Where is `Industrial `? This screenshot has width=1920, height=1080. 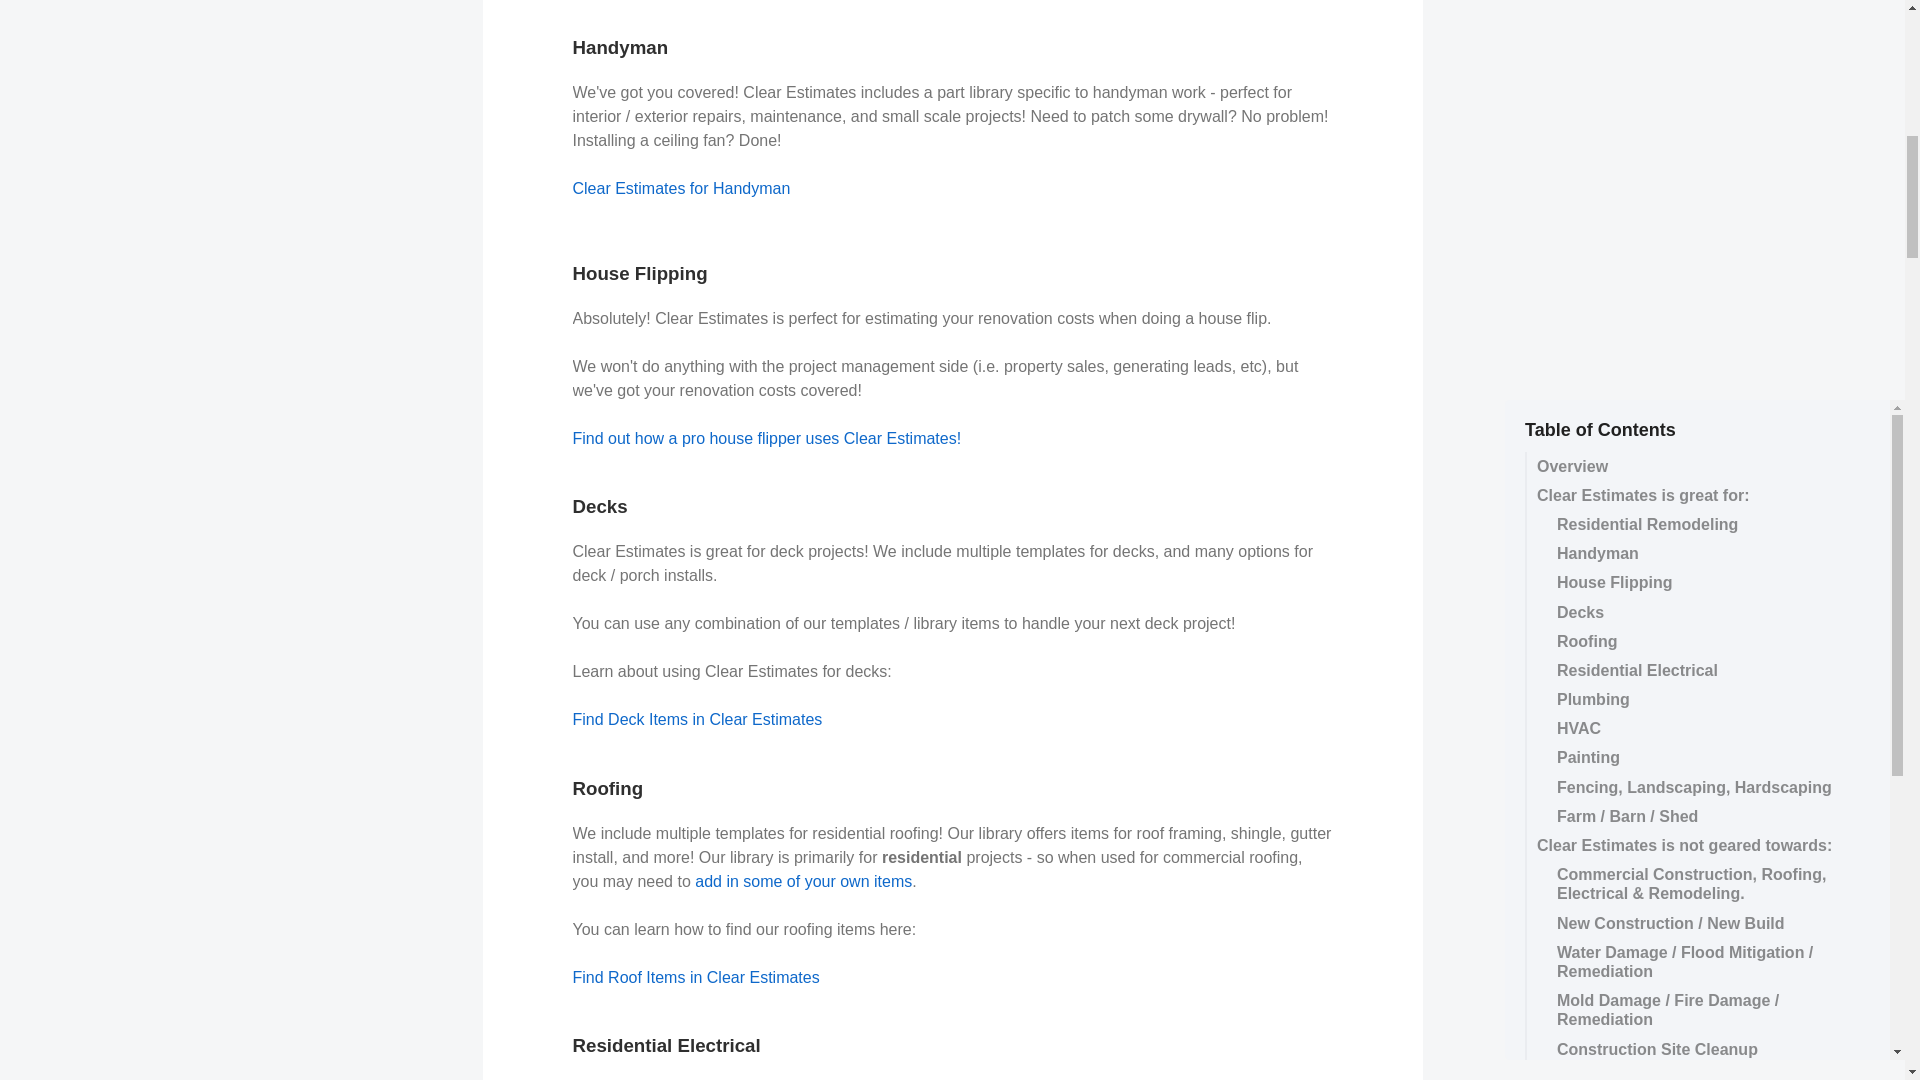 Industrial  is located at coordinates (1692, 56).